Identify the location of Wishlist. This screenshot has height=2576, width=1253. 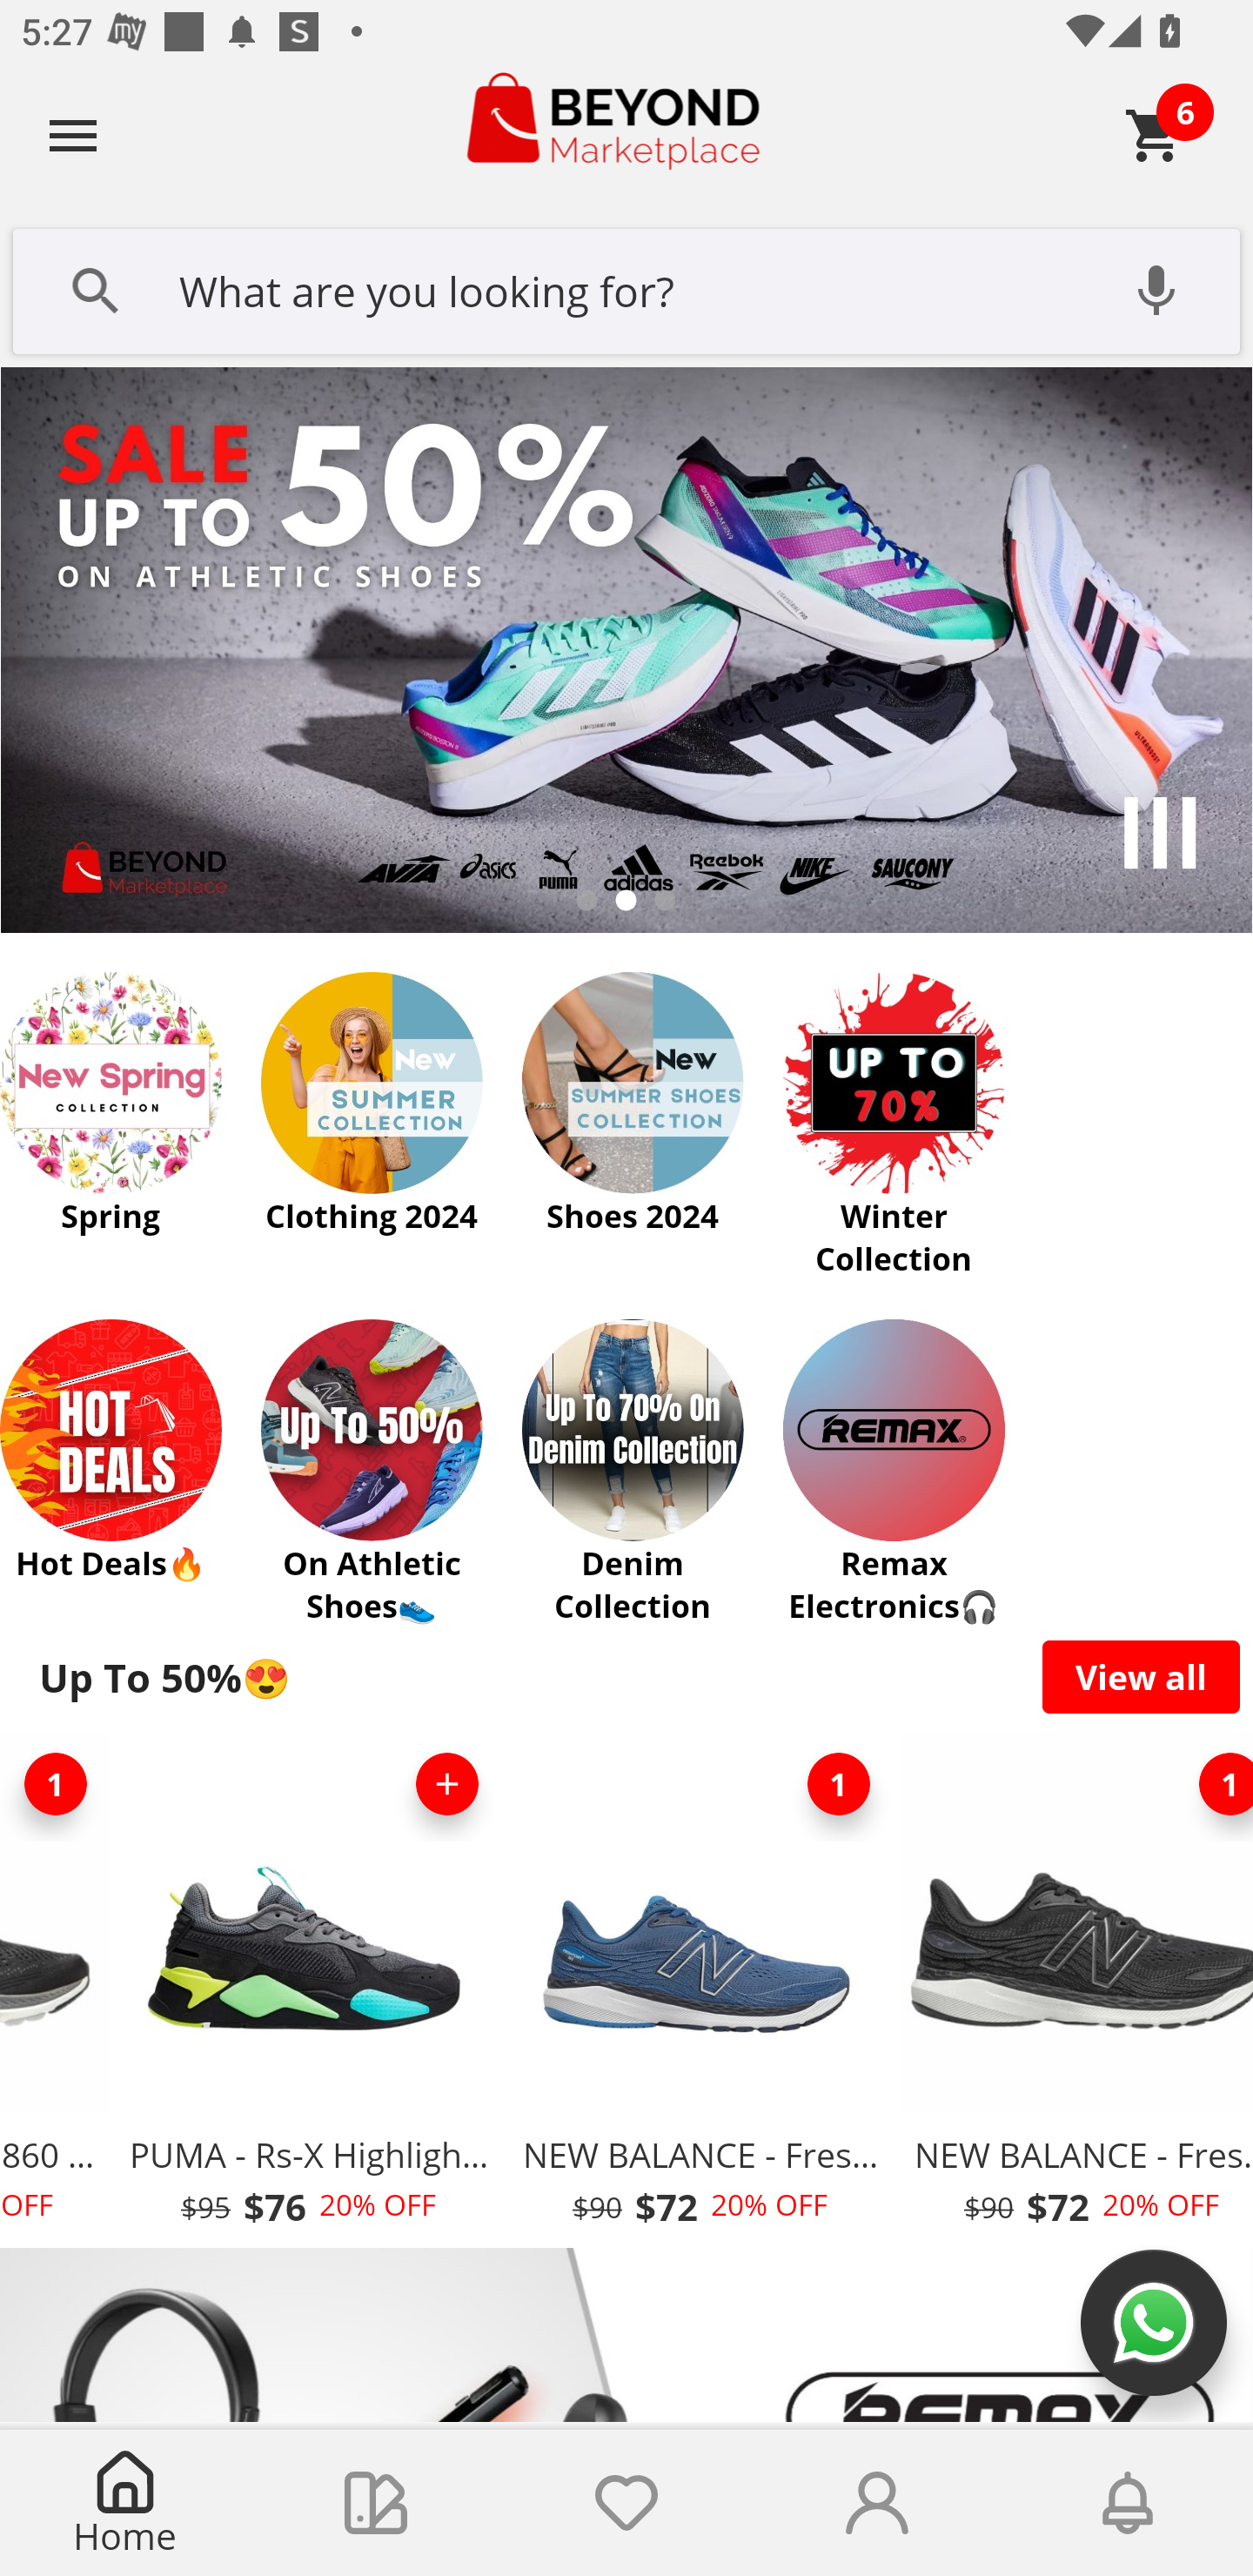
(626, 2503).